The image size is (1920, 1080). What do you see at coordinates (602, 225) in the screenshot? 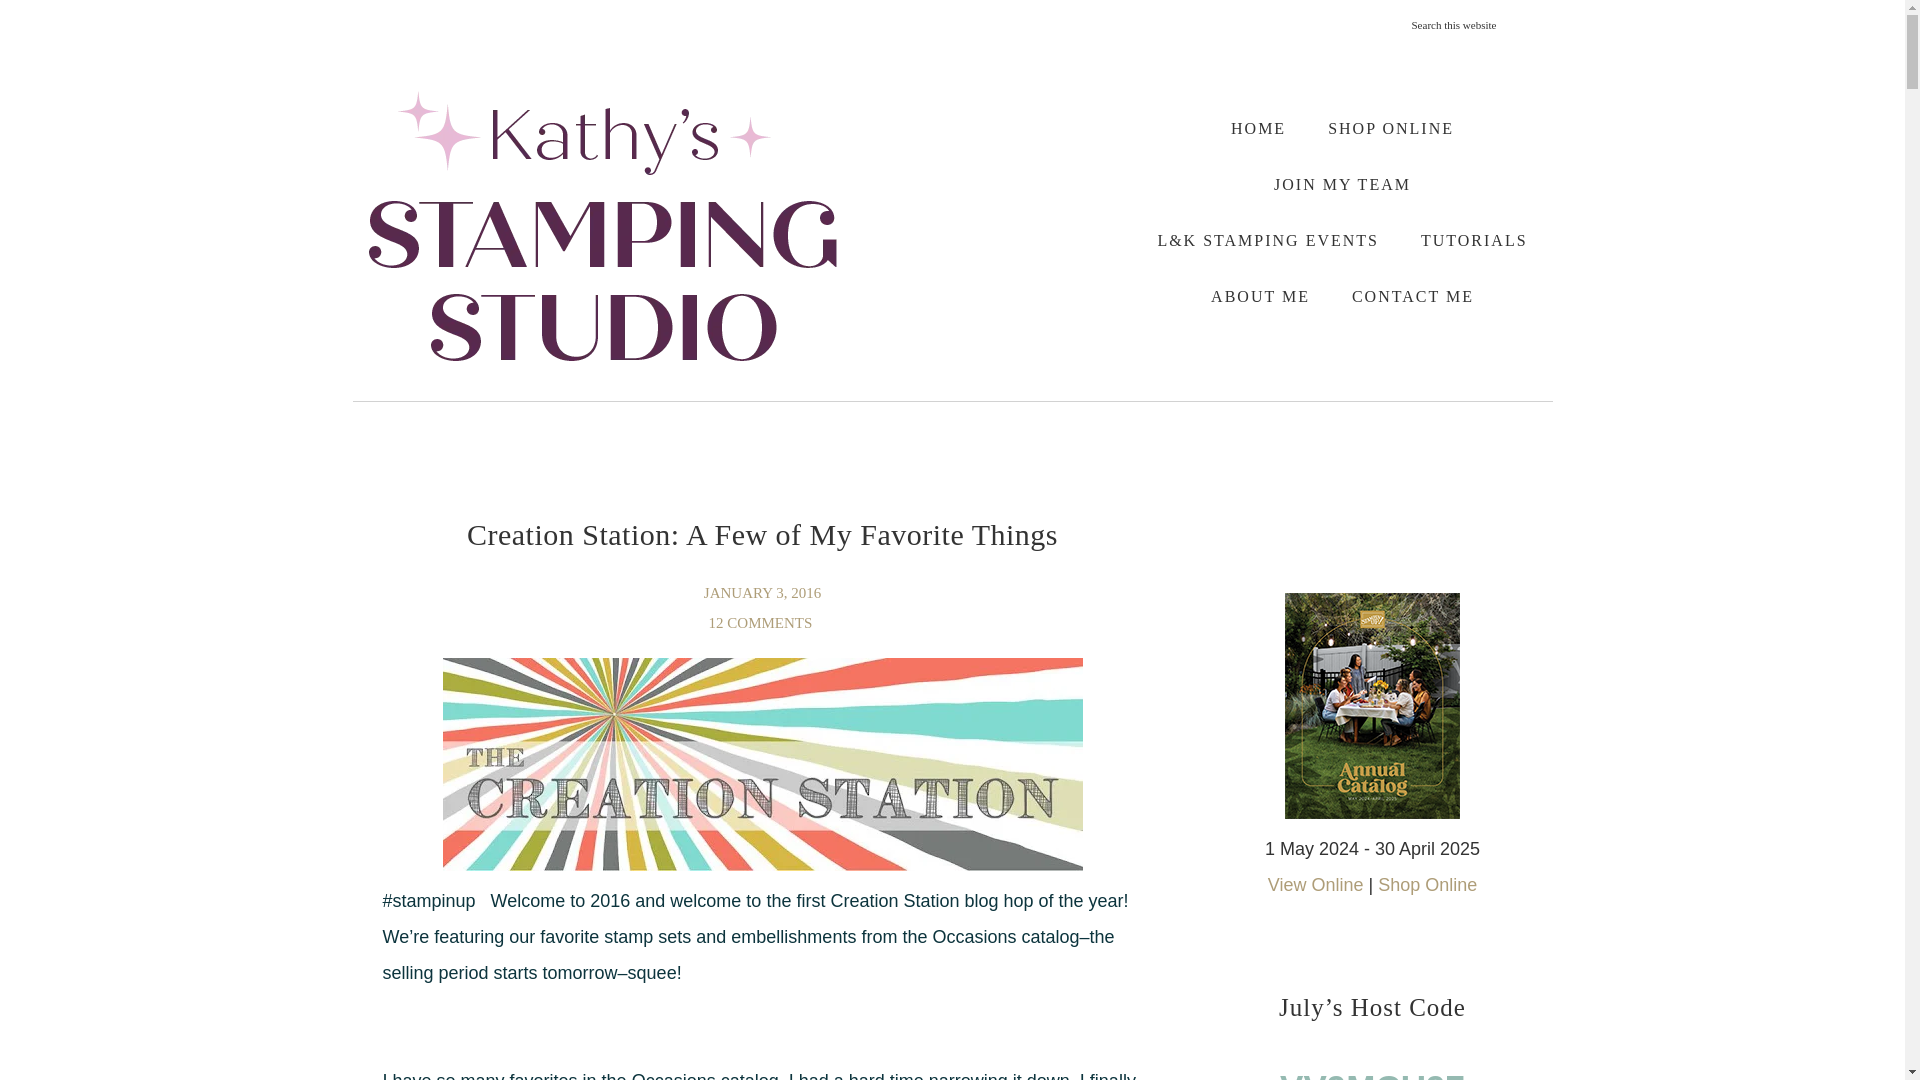
I see `KATHYS STAMPING STUDIO` at bounding box center [602, 225].